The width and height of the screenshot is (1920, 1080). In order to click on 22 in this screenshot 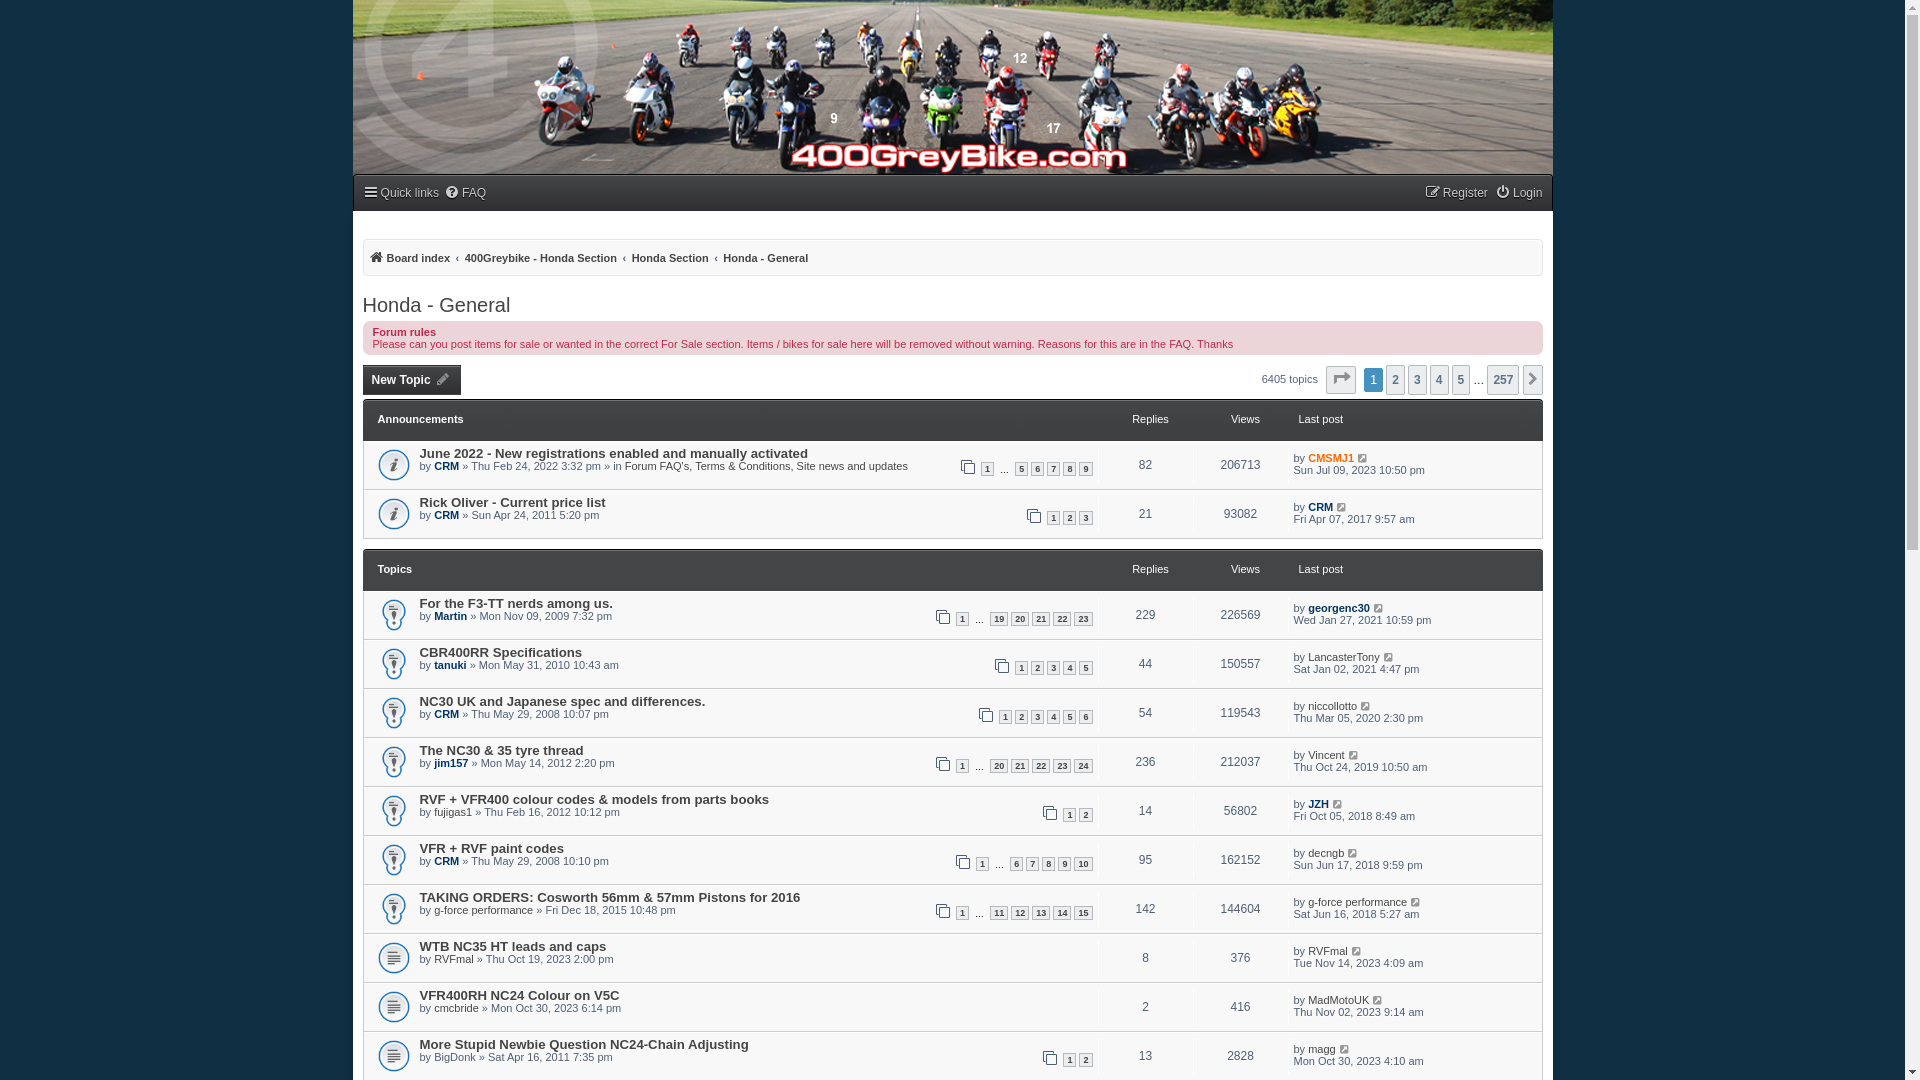, I will do `click(1041, 766)`.